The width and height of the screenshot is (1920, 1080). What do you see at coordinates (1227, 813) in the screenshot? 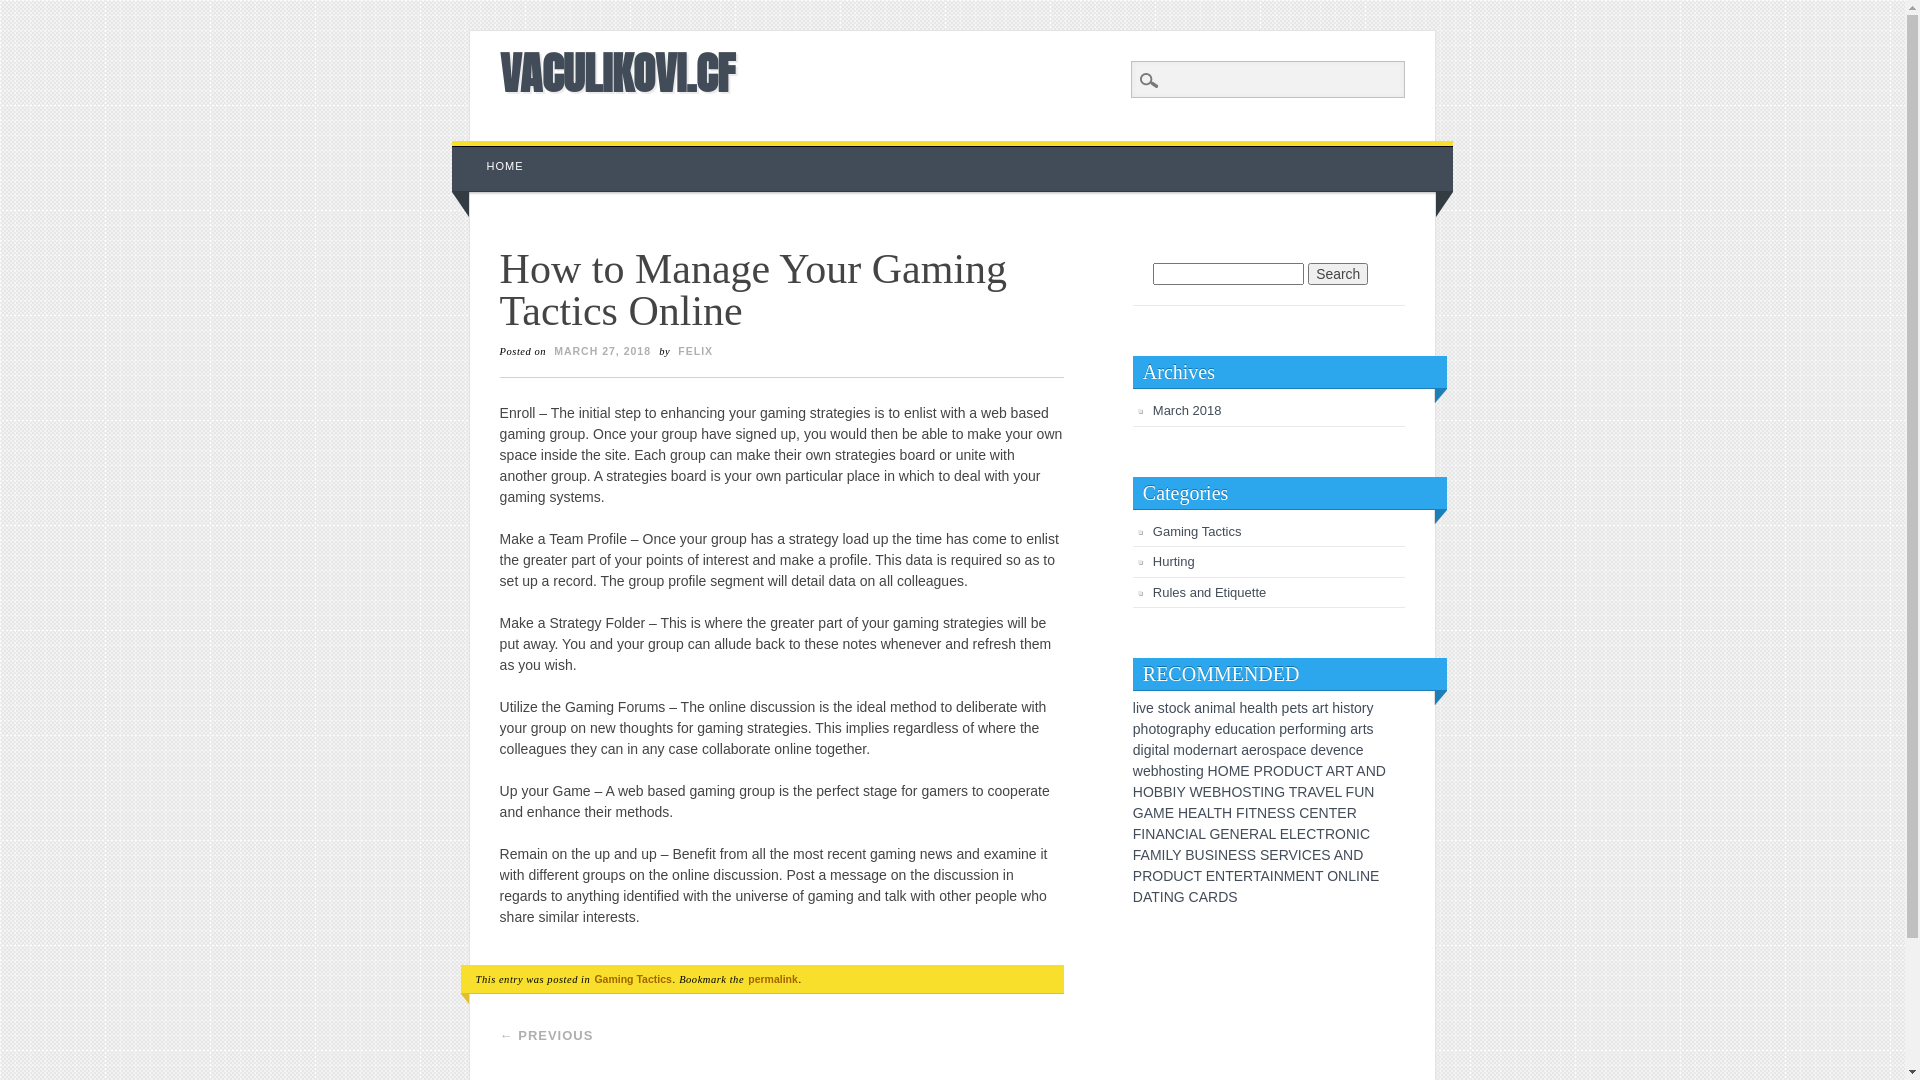
I see `H` at bounding box center [1227, 813].